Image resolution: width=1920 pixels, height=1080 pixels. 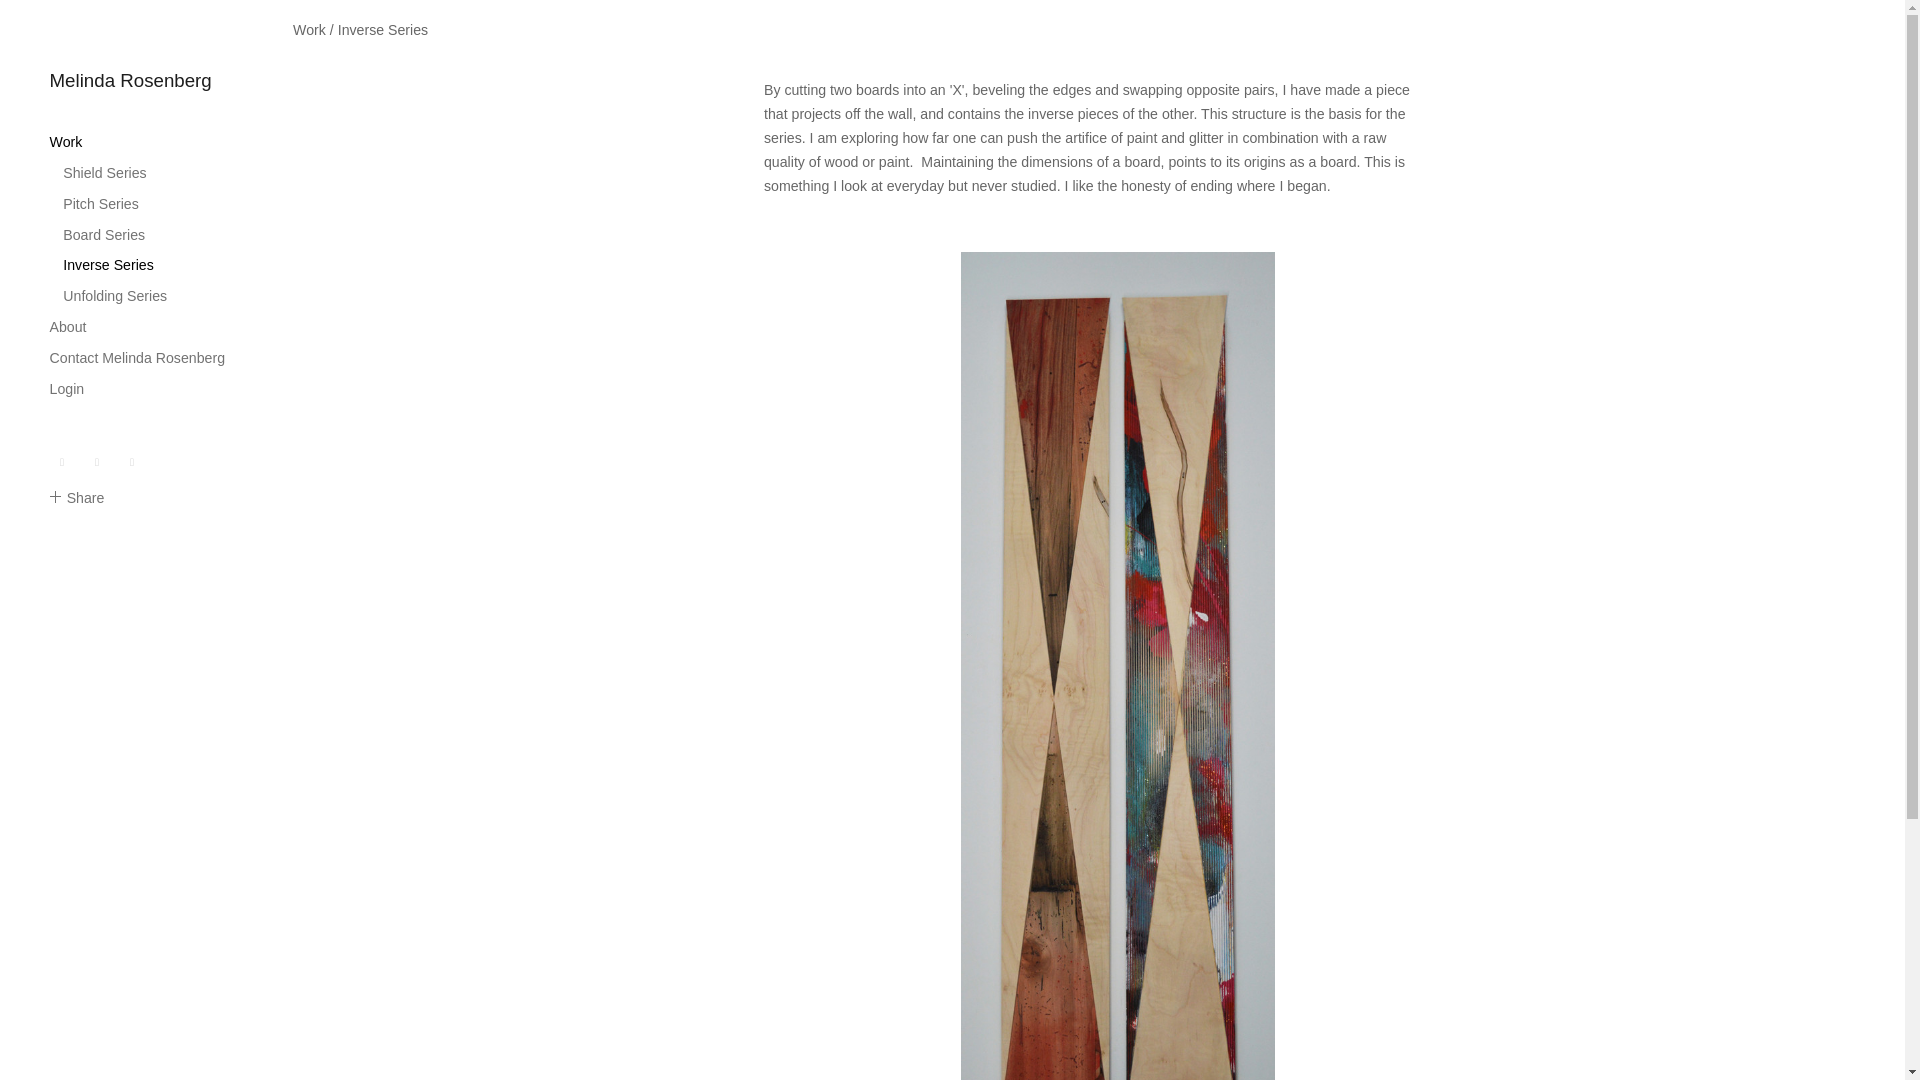 What do you see at coordinates (68, 326) in the screenshot?
I see `About` at bounding box center [68, 326].